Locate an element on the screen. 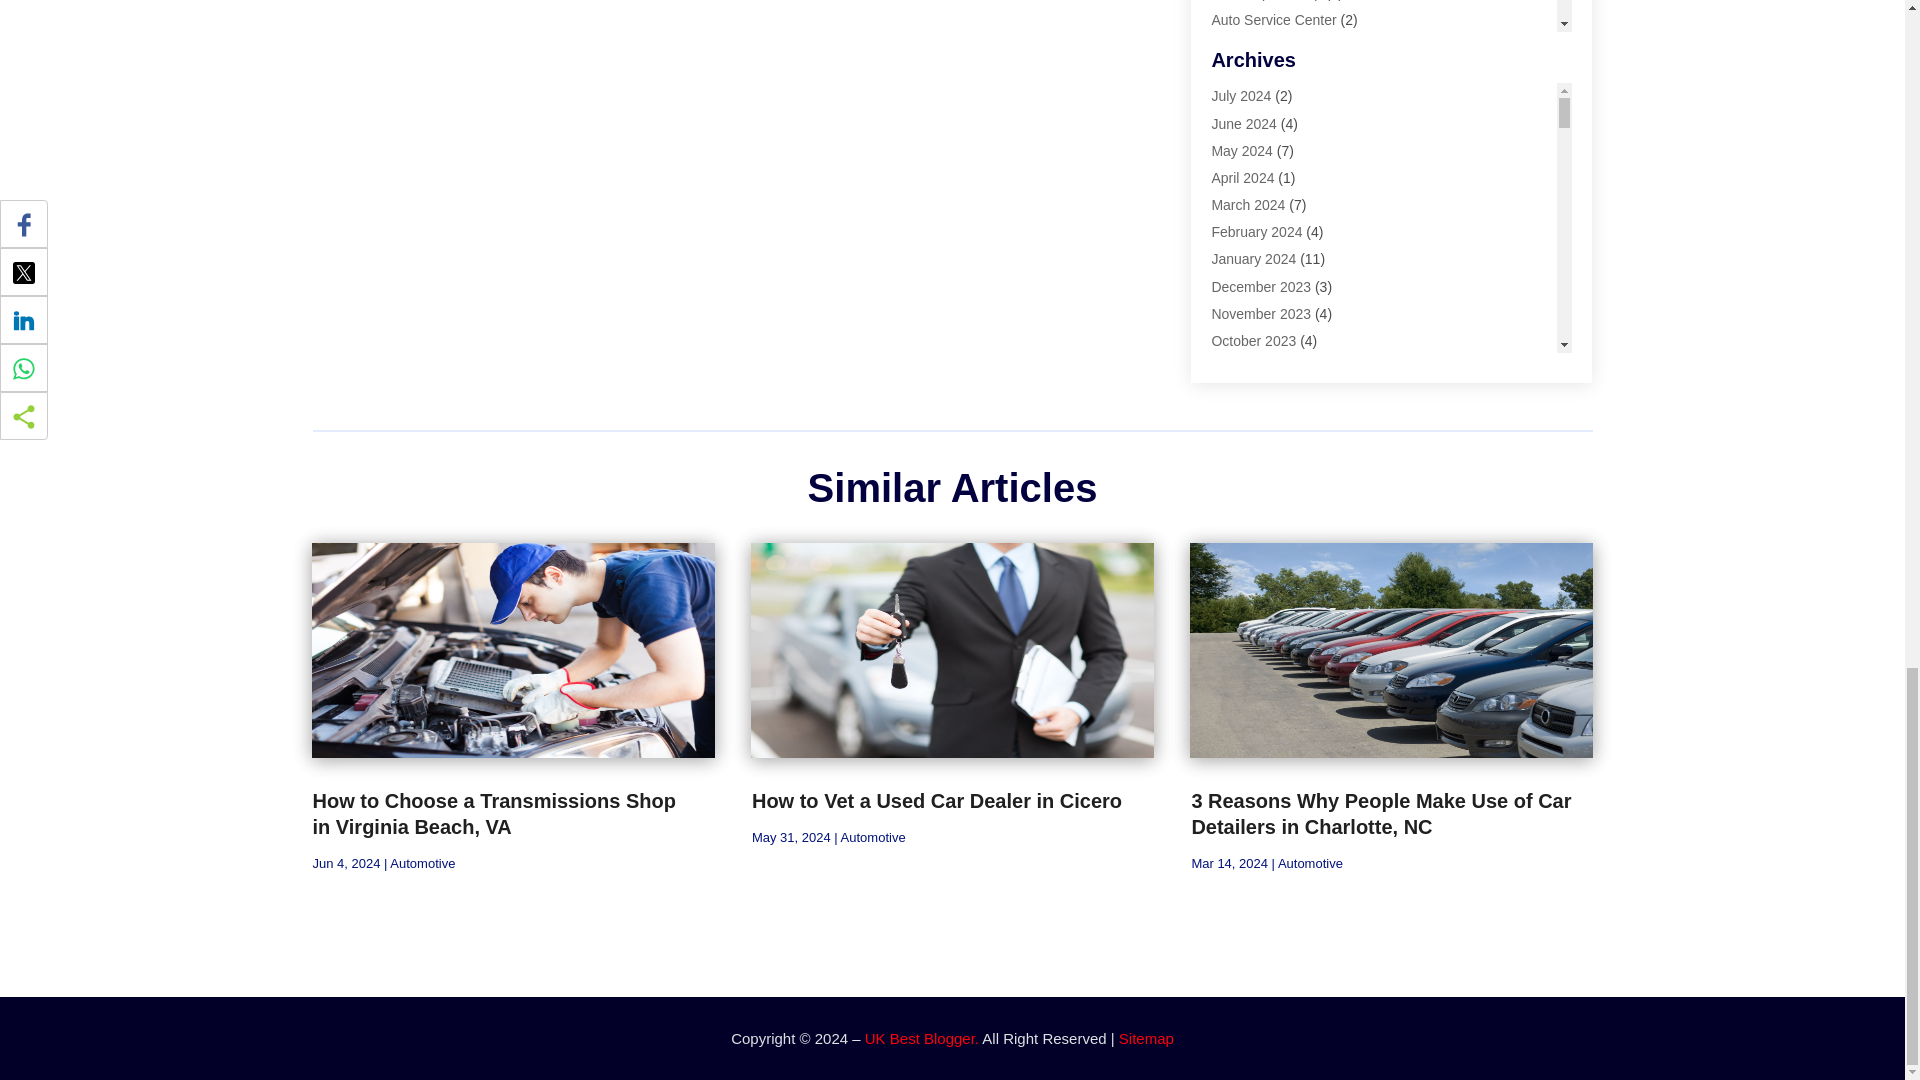 This screenshot has height=1080, width=1920. Auto Service Center is located at coordinates (1274, 20).